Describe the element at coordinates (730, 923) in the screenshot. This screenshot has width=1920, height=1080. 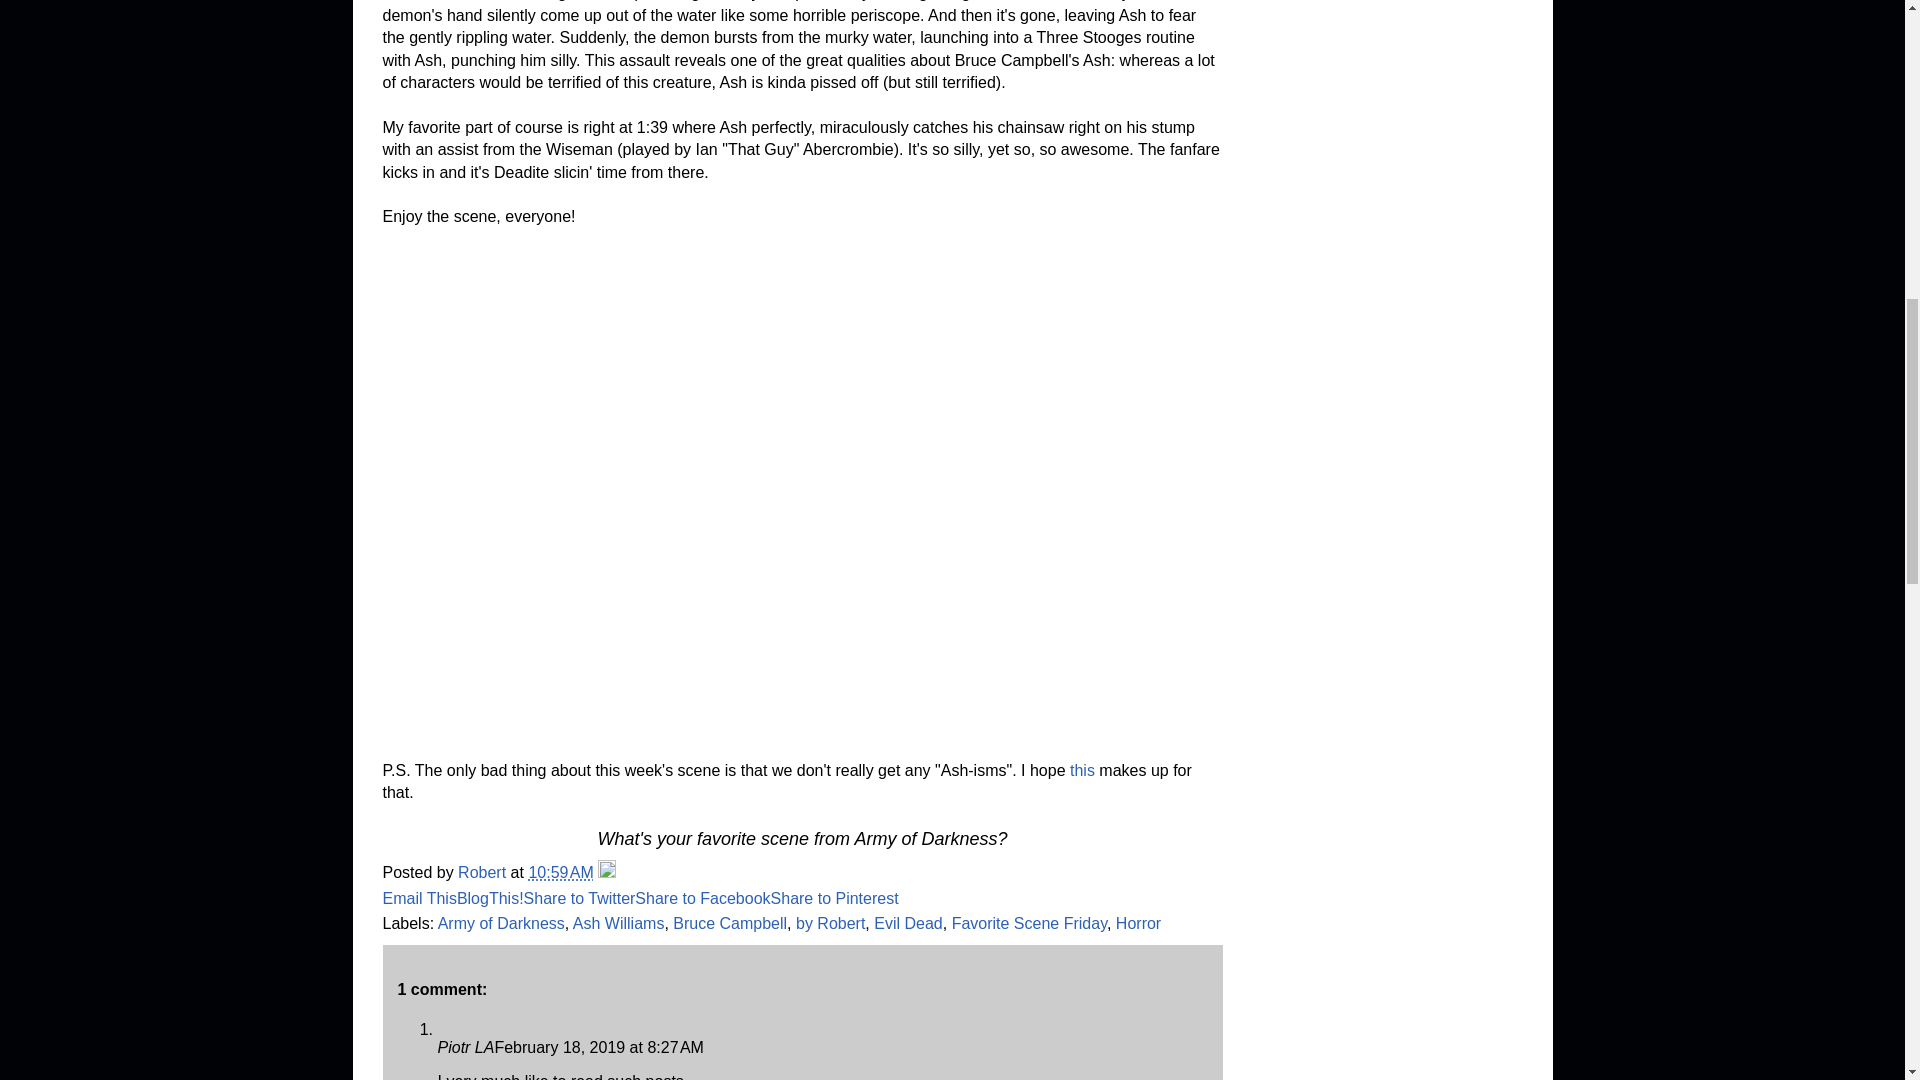
I see `Bruce Campbell` at that location.